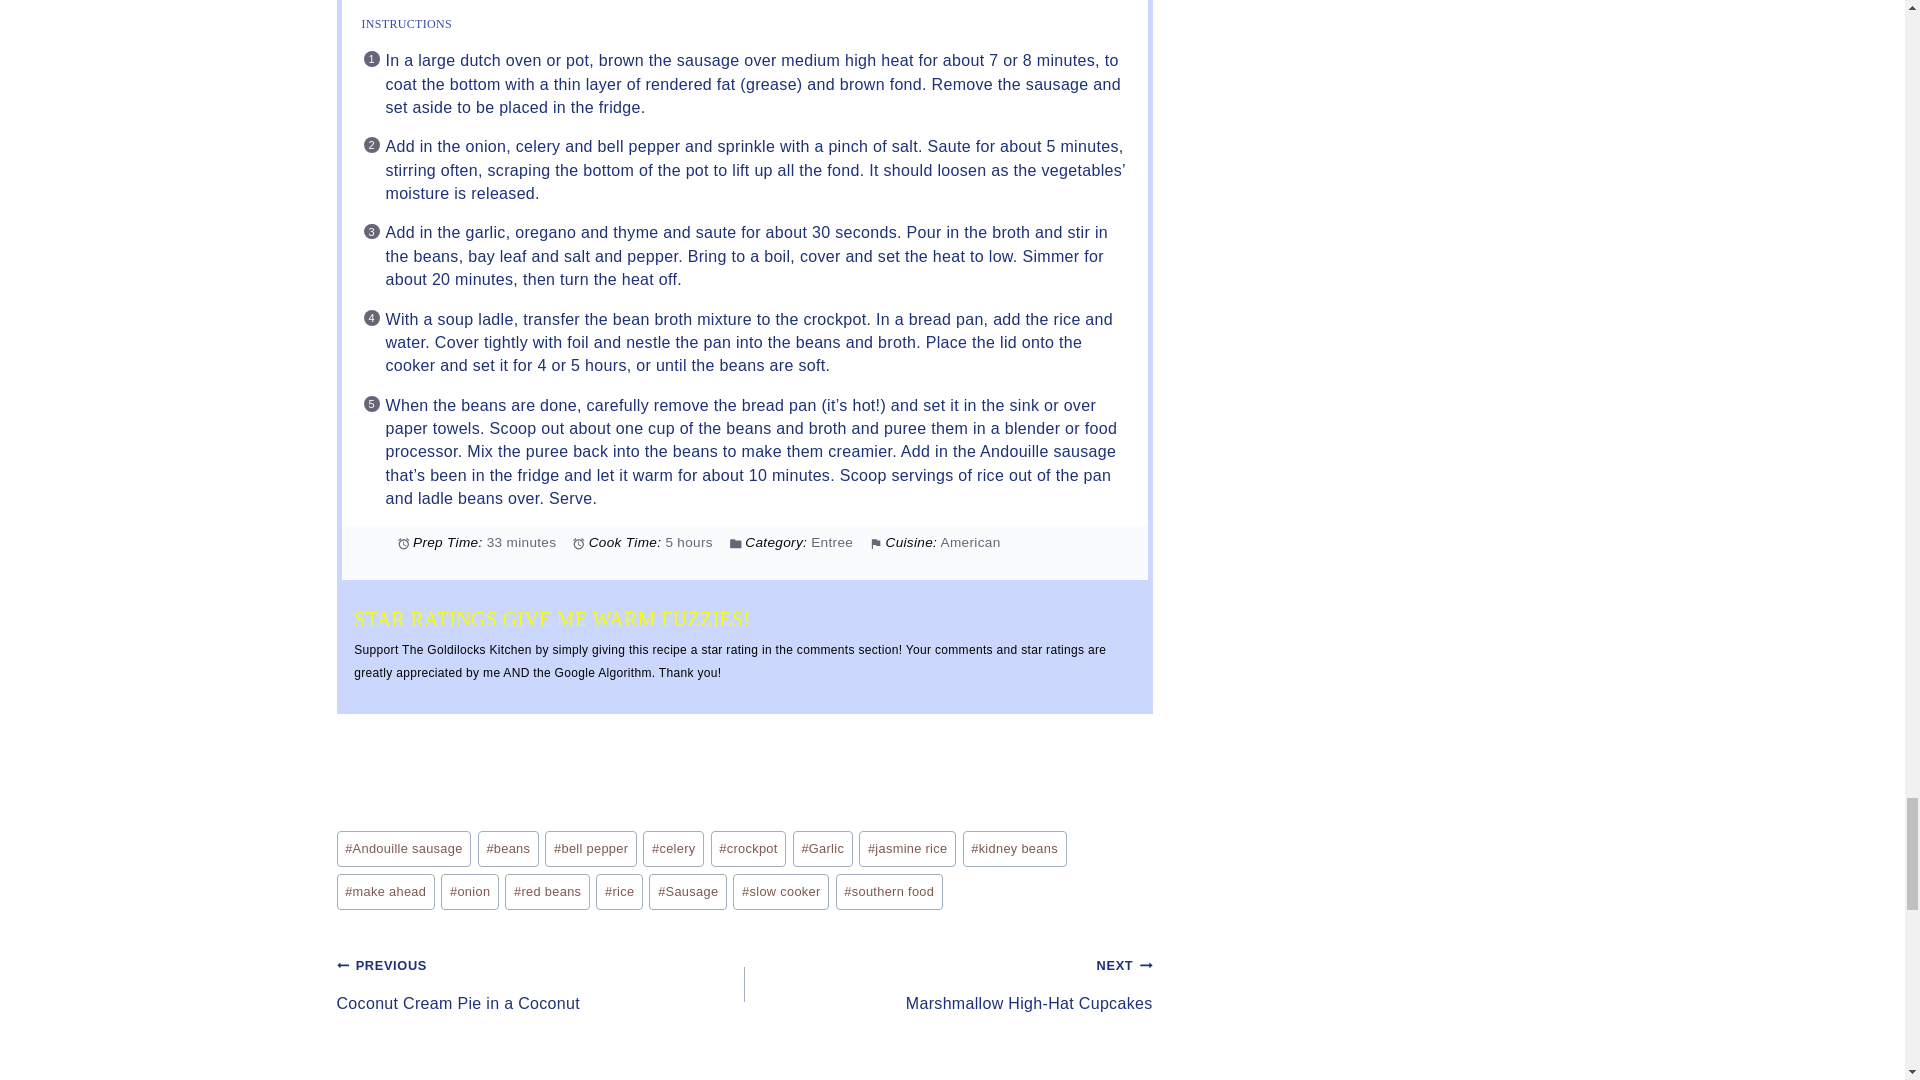 The height and width of the screenshot is (1080, 1920). I want to click on Sausage, so click(688, 892).